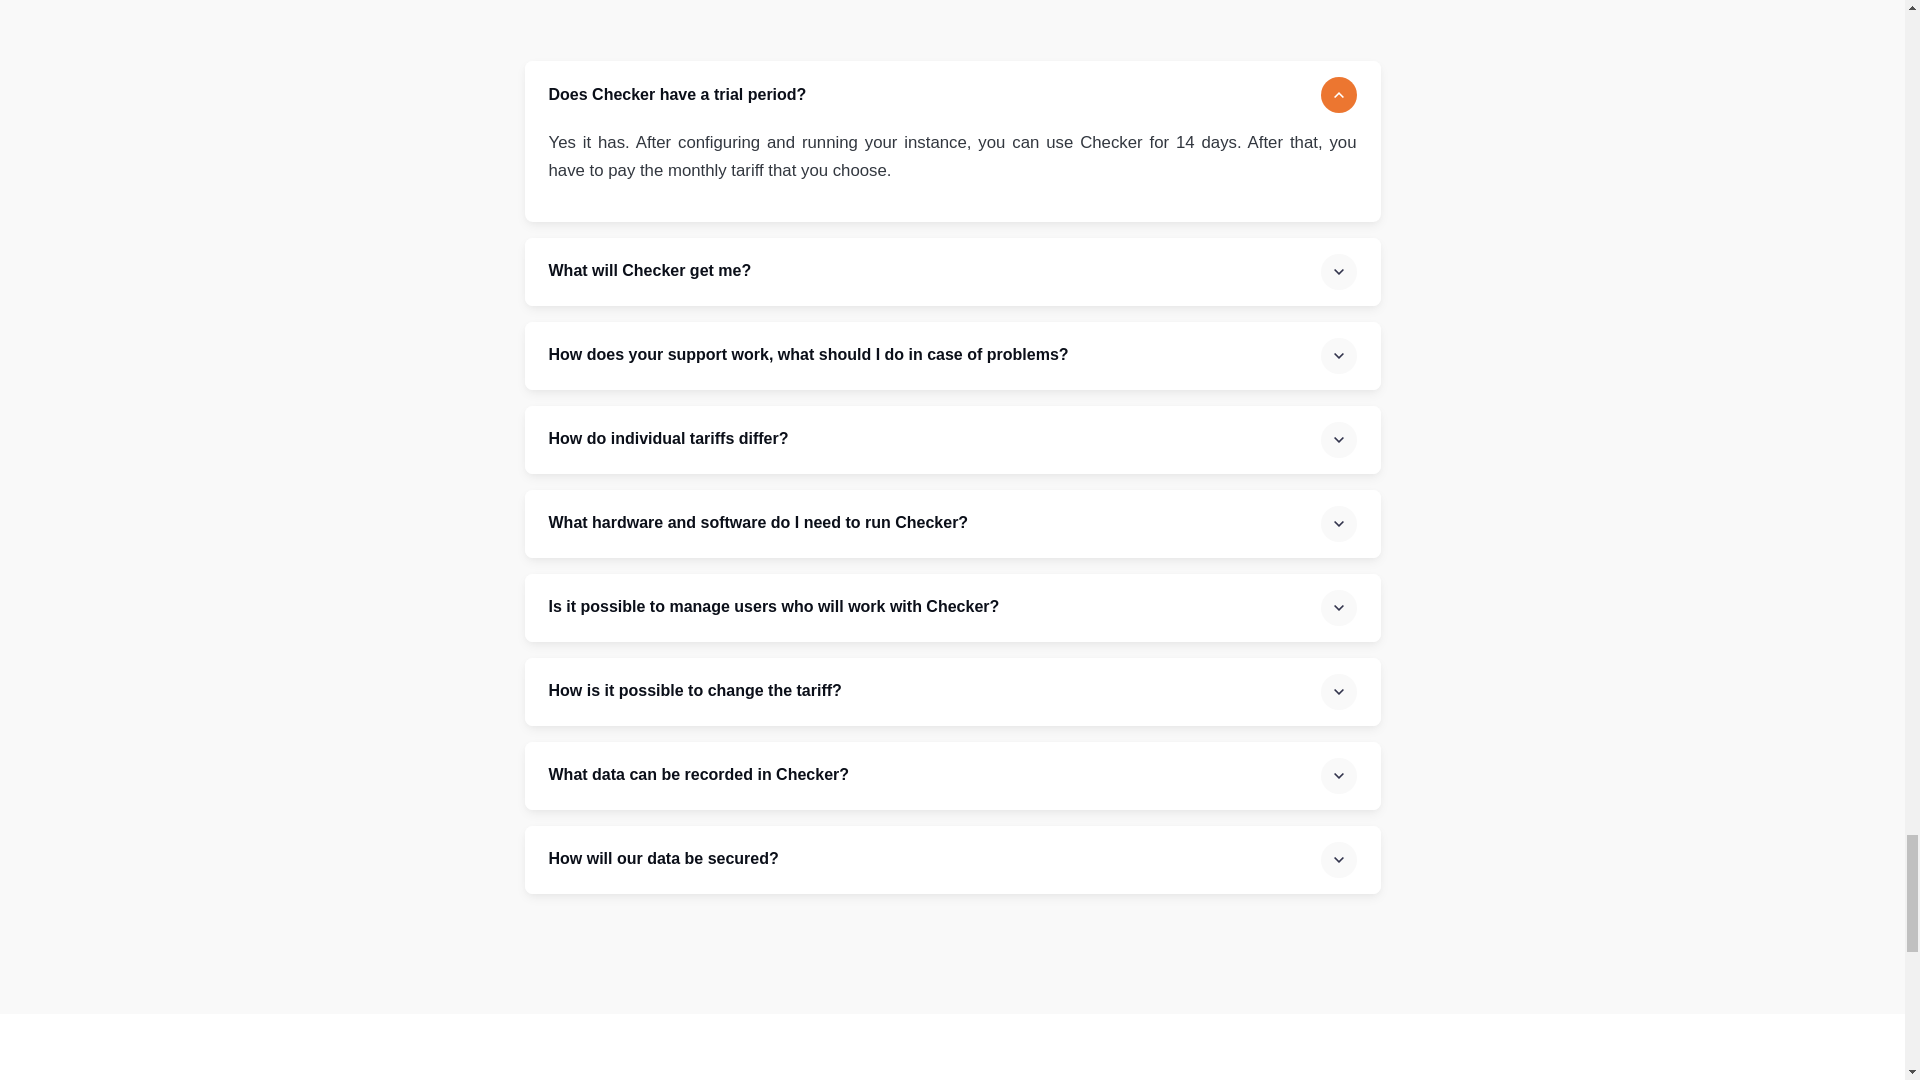 The width and height of the screenshot is (1920, 1080). I want to click on Does Checker have a trial period?, so click(952, 94).